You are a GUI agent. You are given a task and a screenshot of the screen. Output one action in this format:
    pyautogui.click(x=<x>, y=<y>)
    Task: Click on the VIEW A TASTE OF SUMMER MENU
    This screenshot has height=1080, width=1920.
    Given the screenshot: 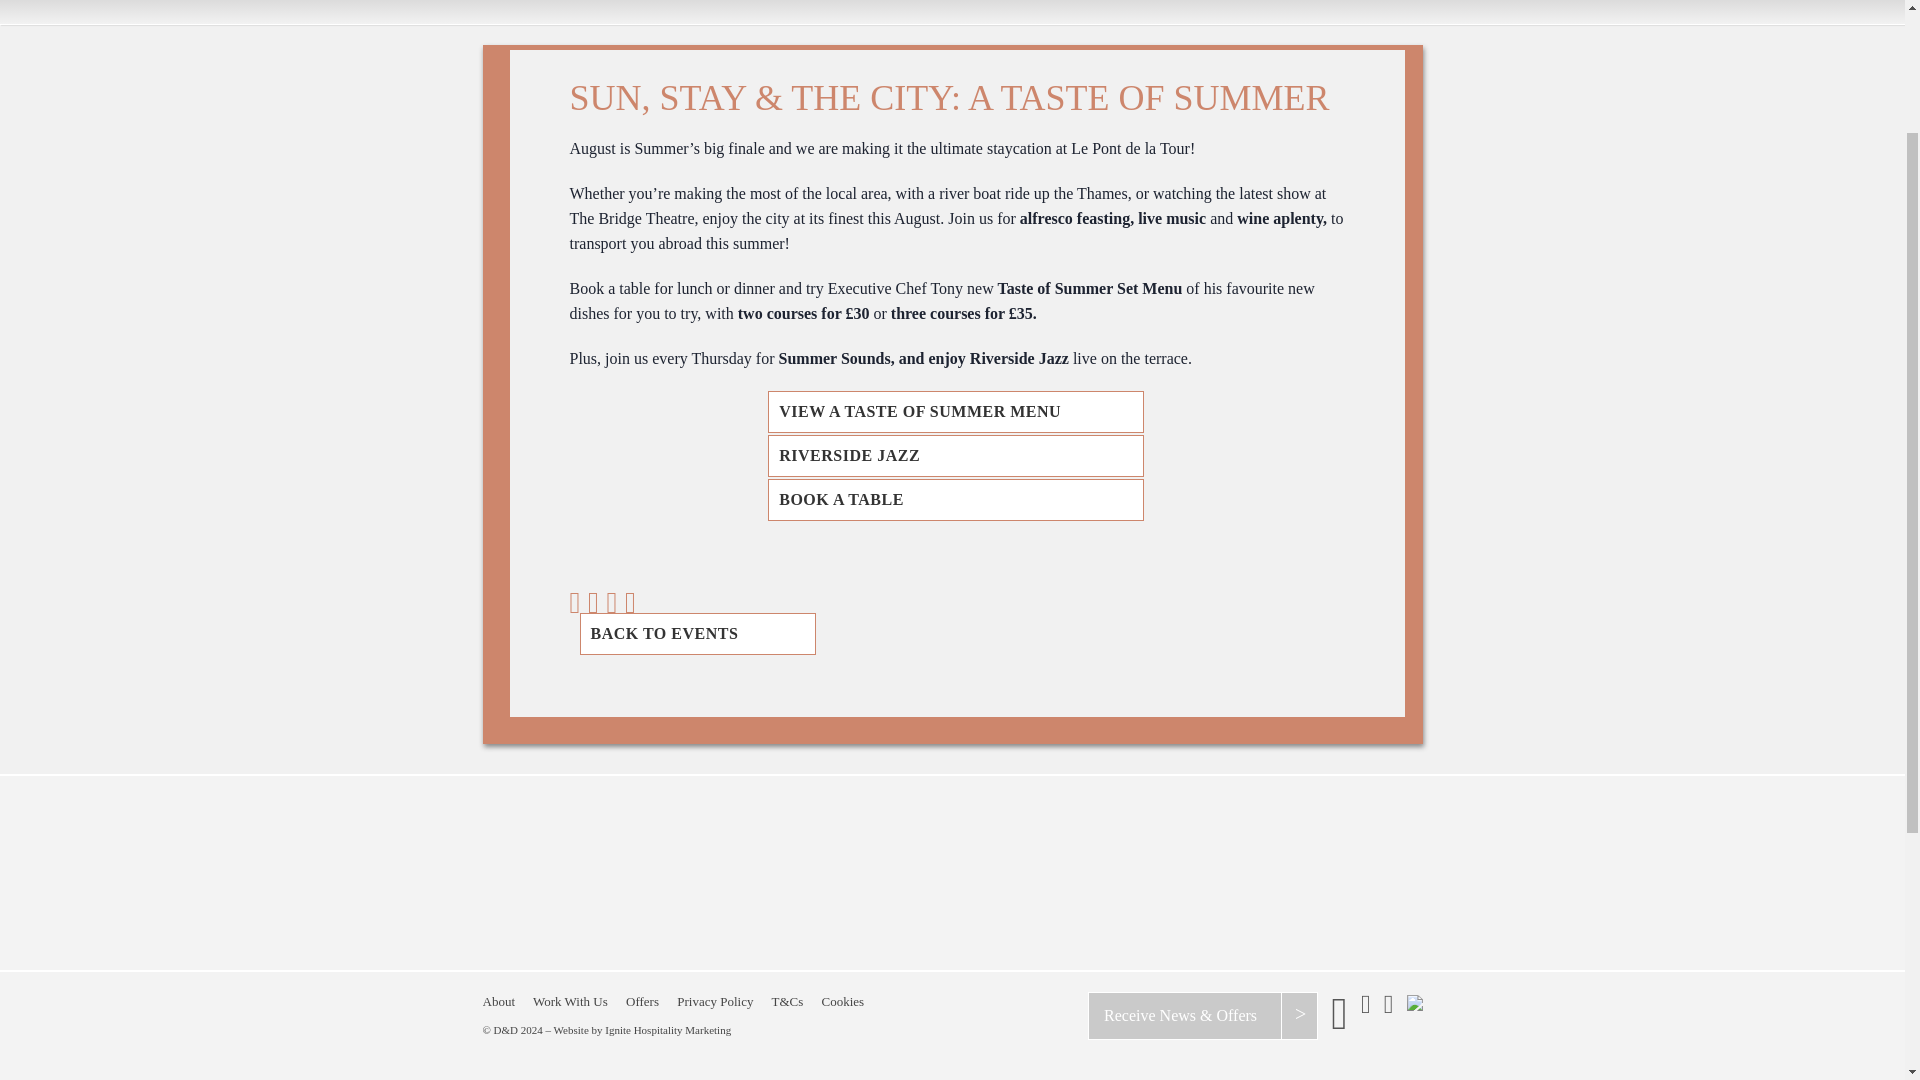 What is the action you would take?
    pyautogui.click(x=956, y=412)
    